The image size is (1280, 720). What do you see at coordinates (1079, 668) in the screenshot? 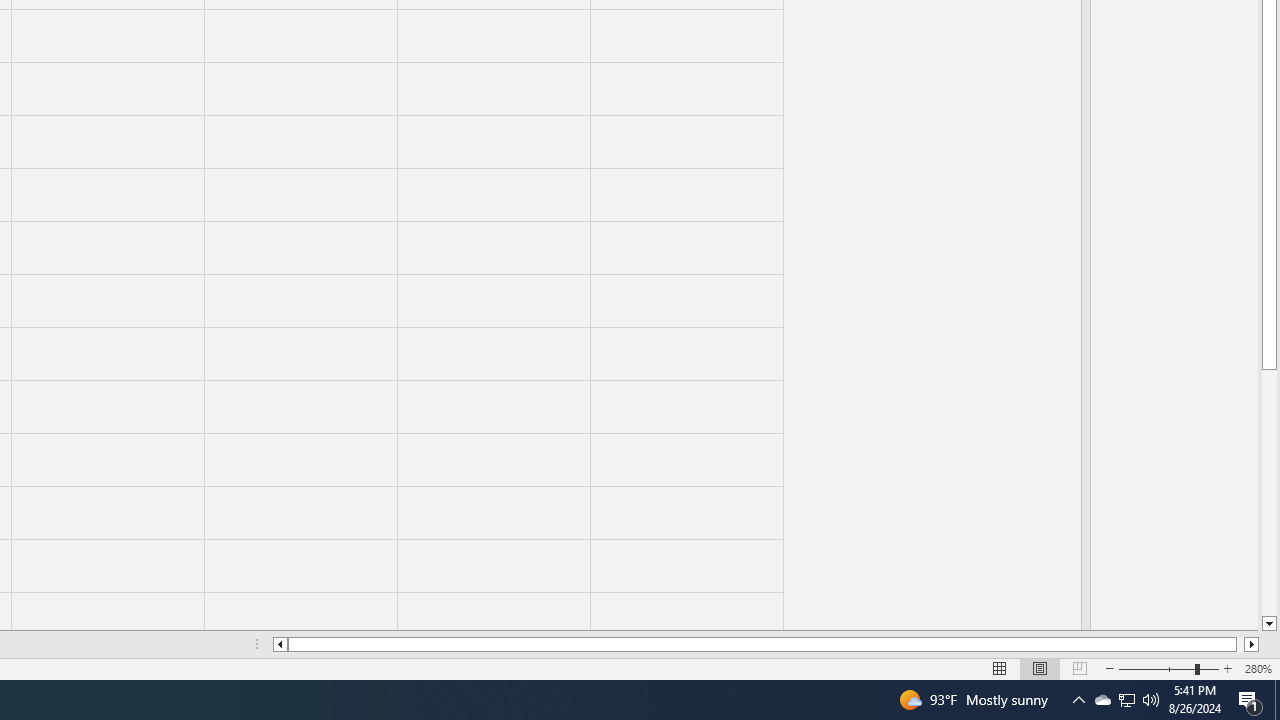
I see `Page Break Preview` at bounding box center [1079, 668].